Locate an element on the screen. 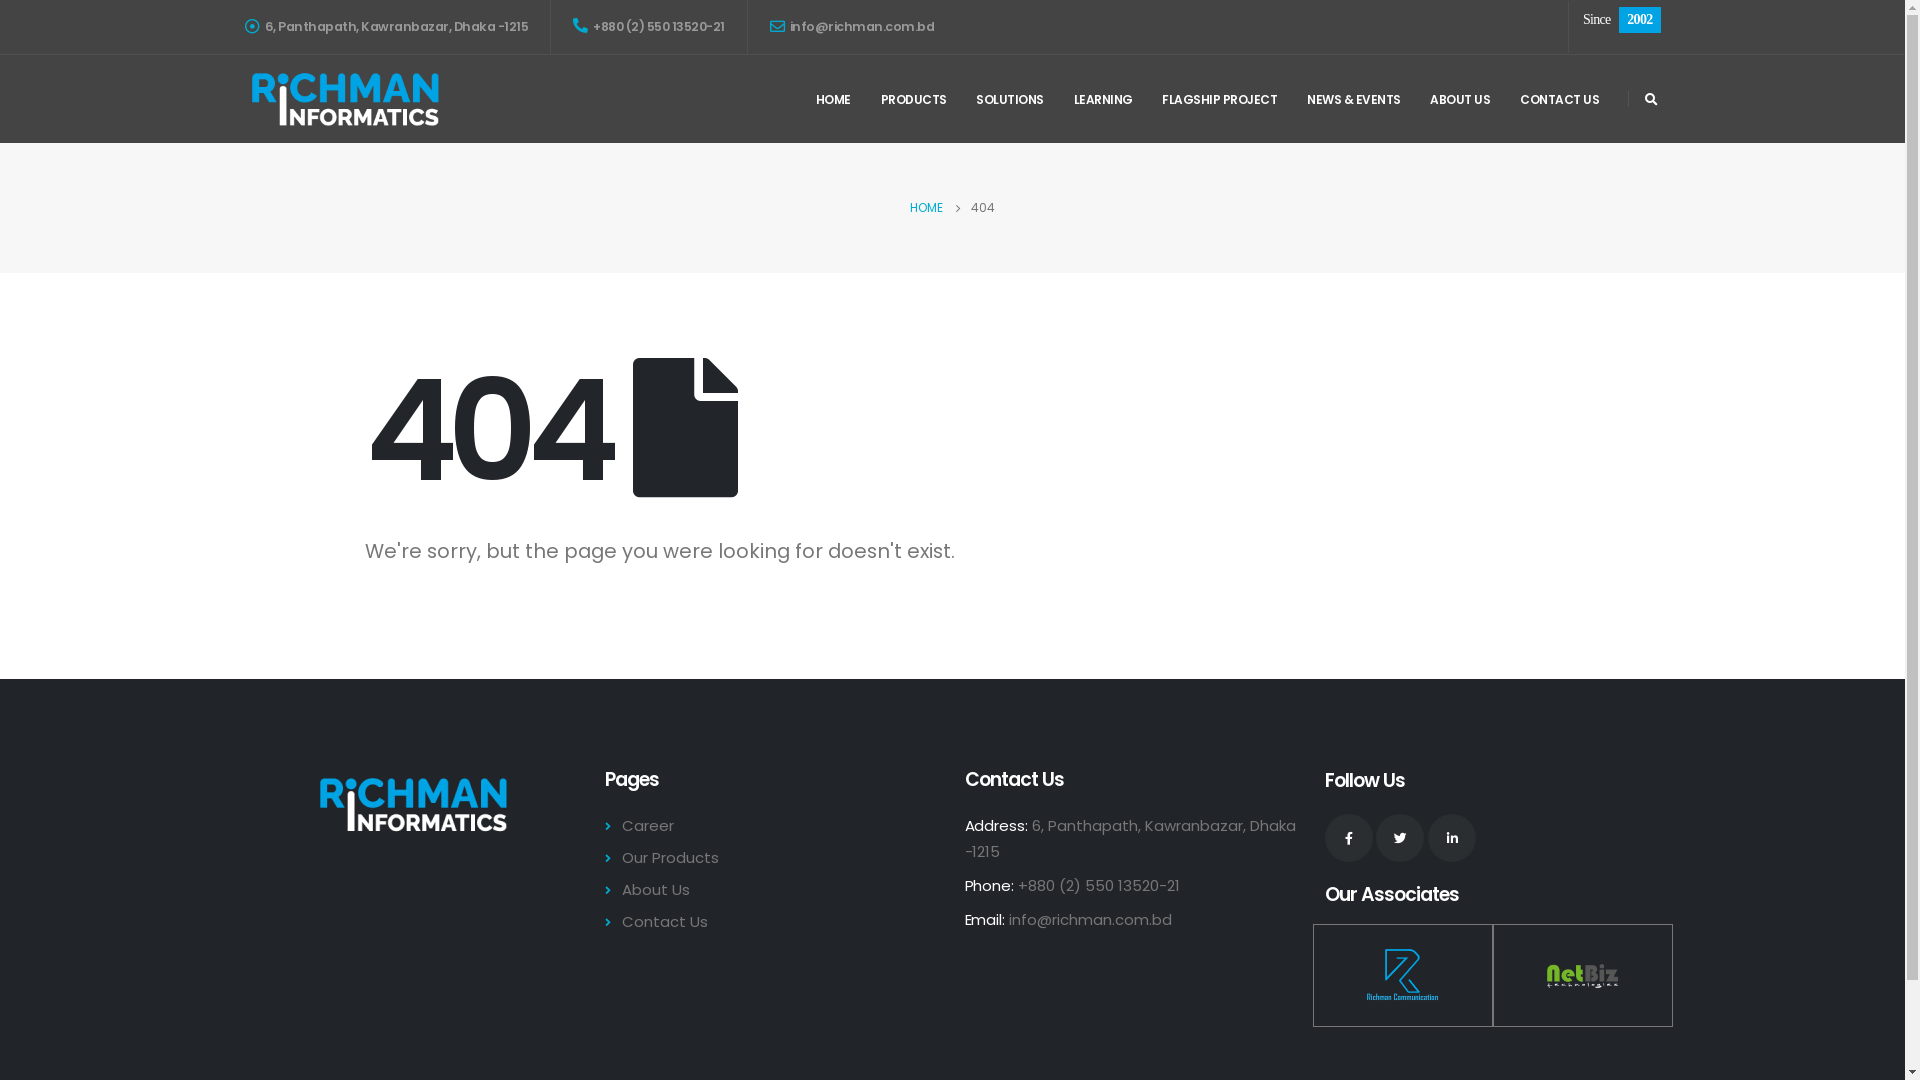 Image resolution: width=1920 pixels, height=1080 pixels. Richman Informatics - We are Rich in Our Profession is located at coordinates (344, 100).